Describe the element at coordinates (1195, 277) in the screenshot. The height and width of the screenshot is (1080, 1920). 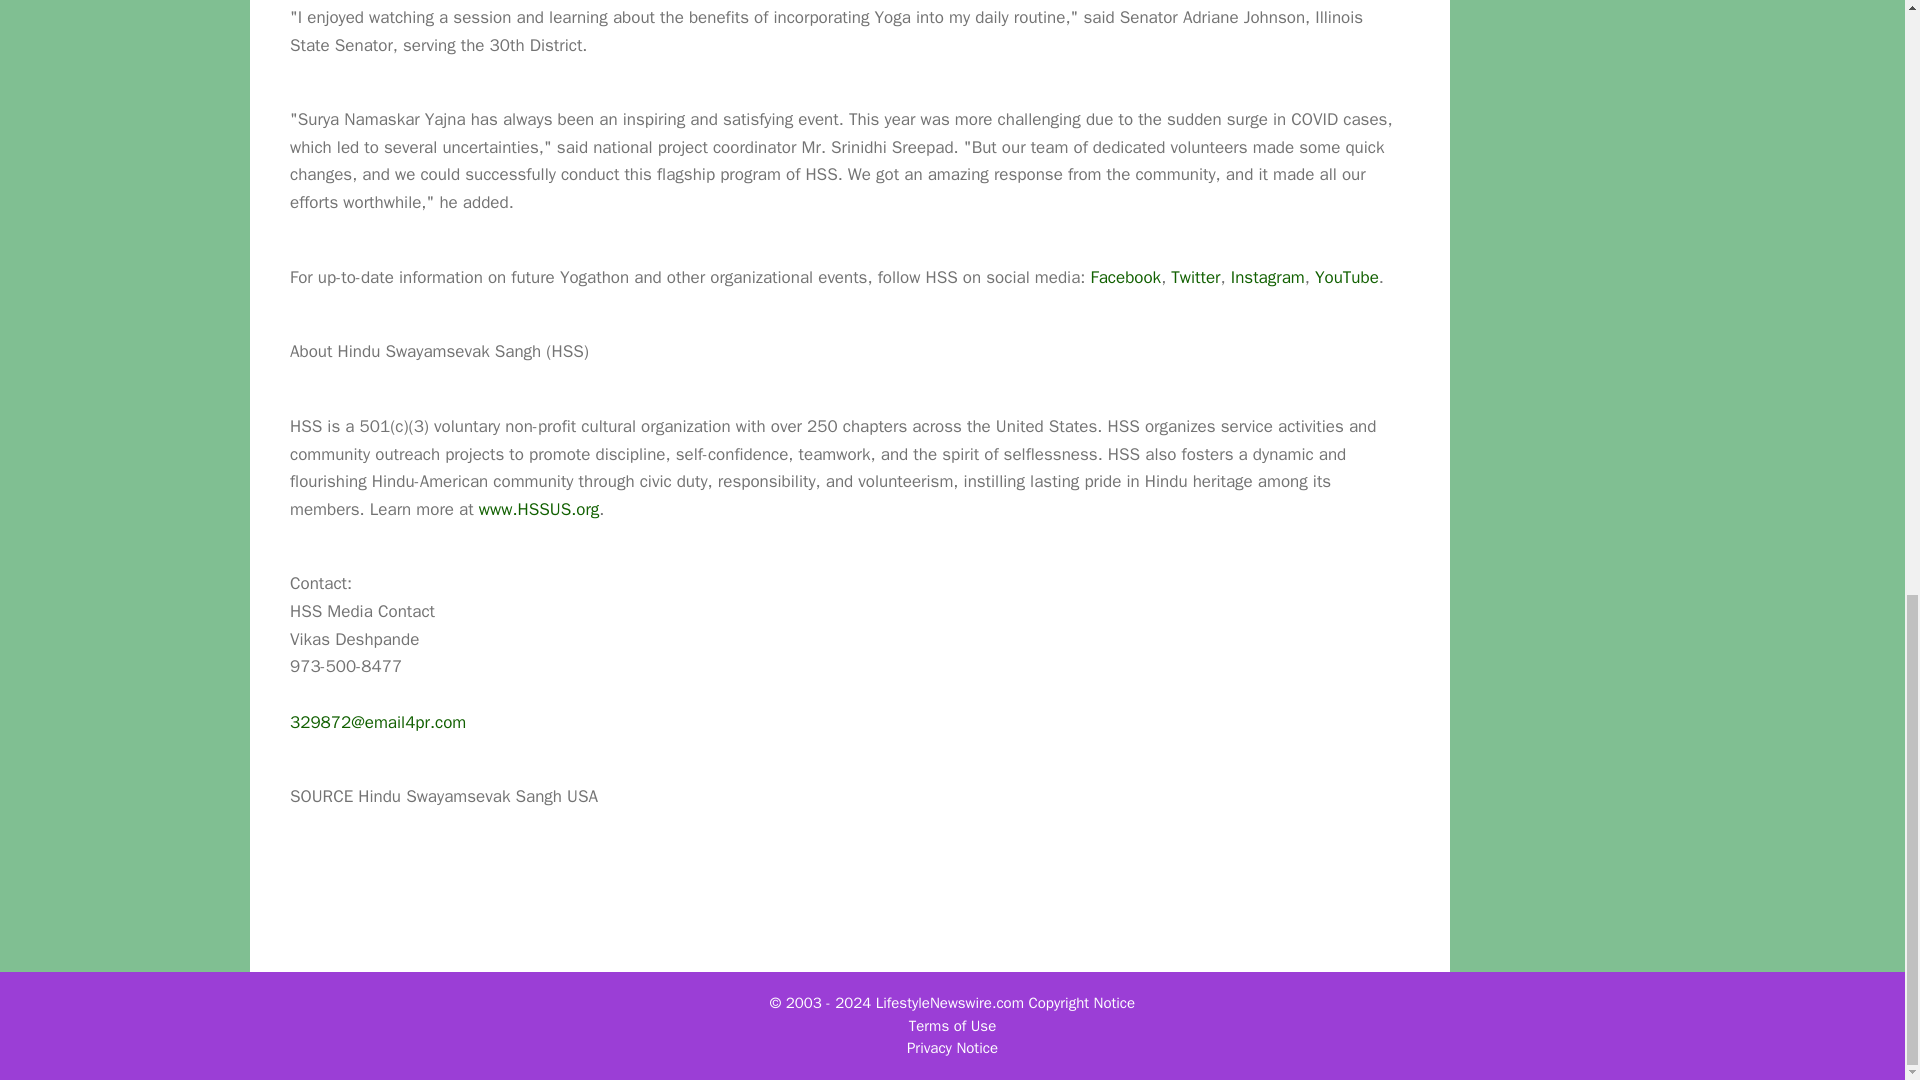
I see `Twitter` at that location.